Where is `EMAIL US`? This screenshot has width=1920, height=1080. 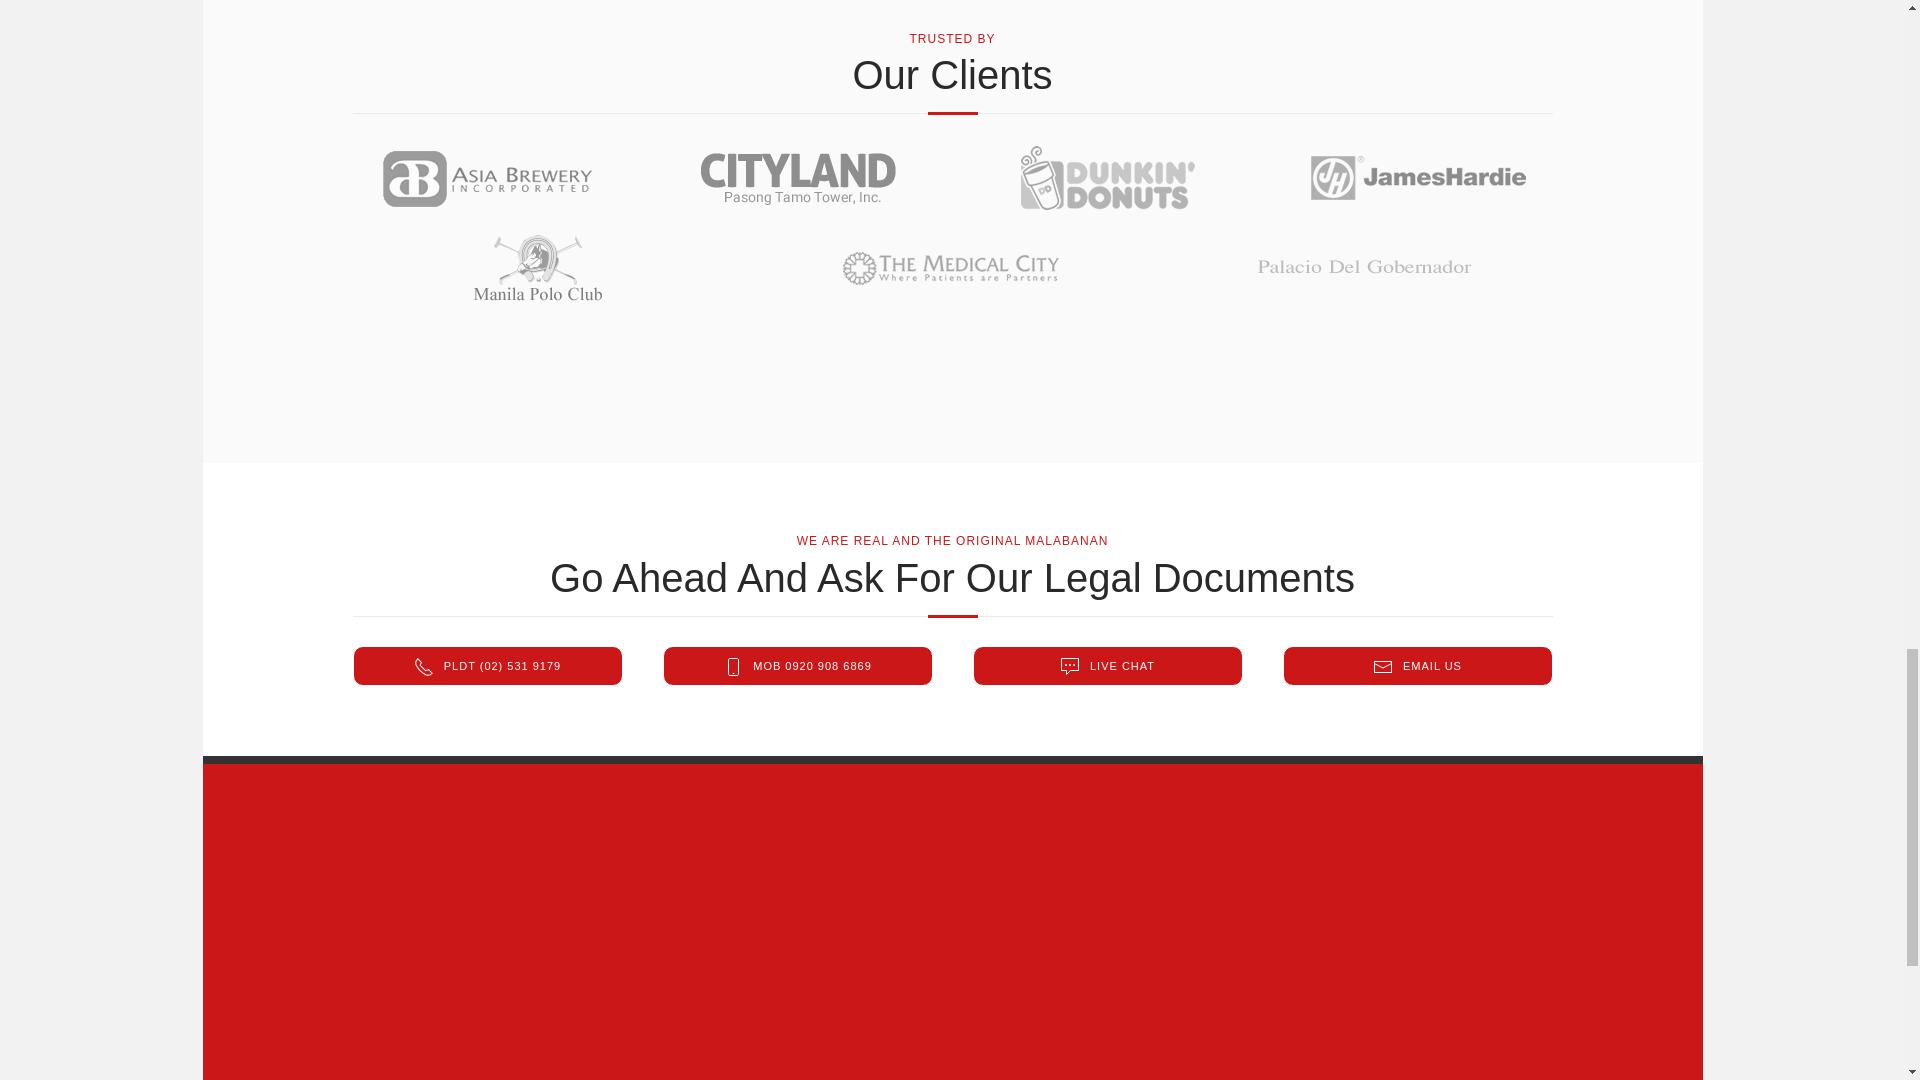
EMAIL US is located at coordinates (1416, 665).